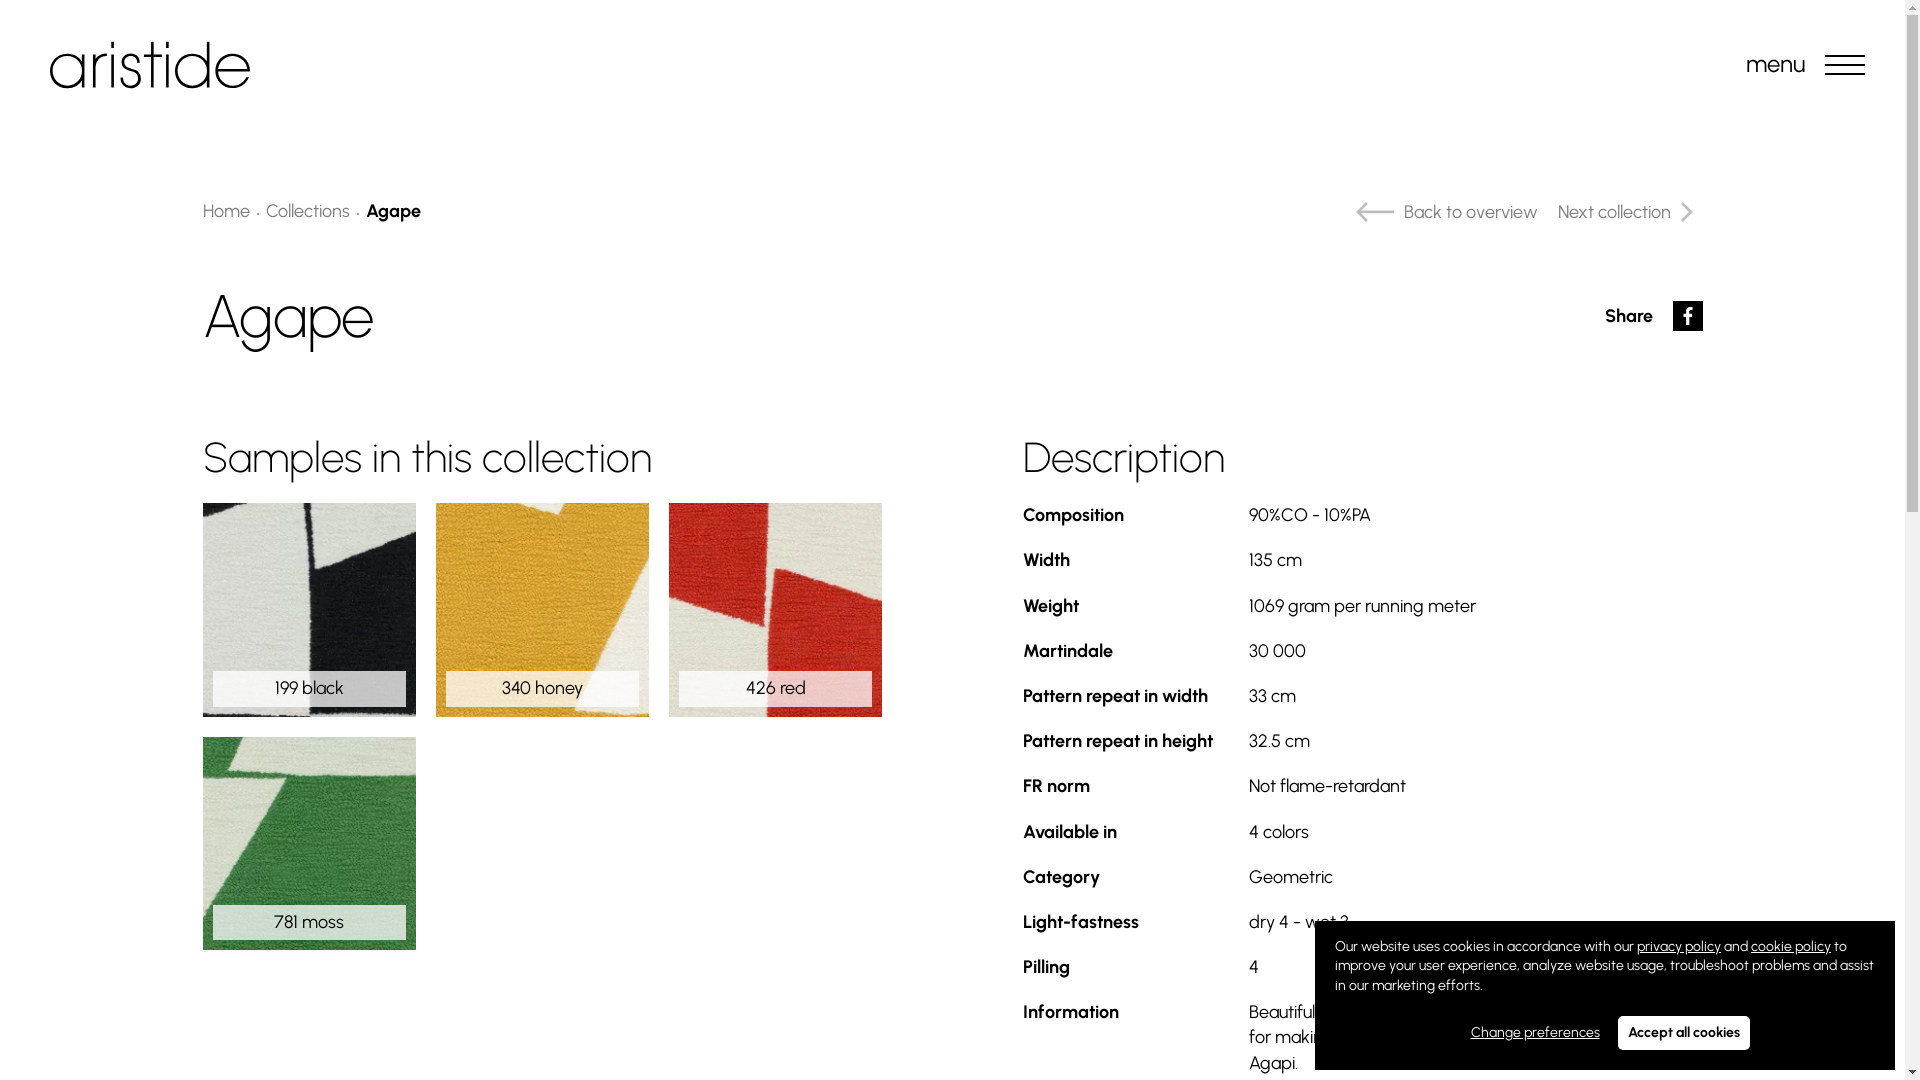  I want to click on Home, so click(226, 211).